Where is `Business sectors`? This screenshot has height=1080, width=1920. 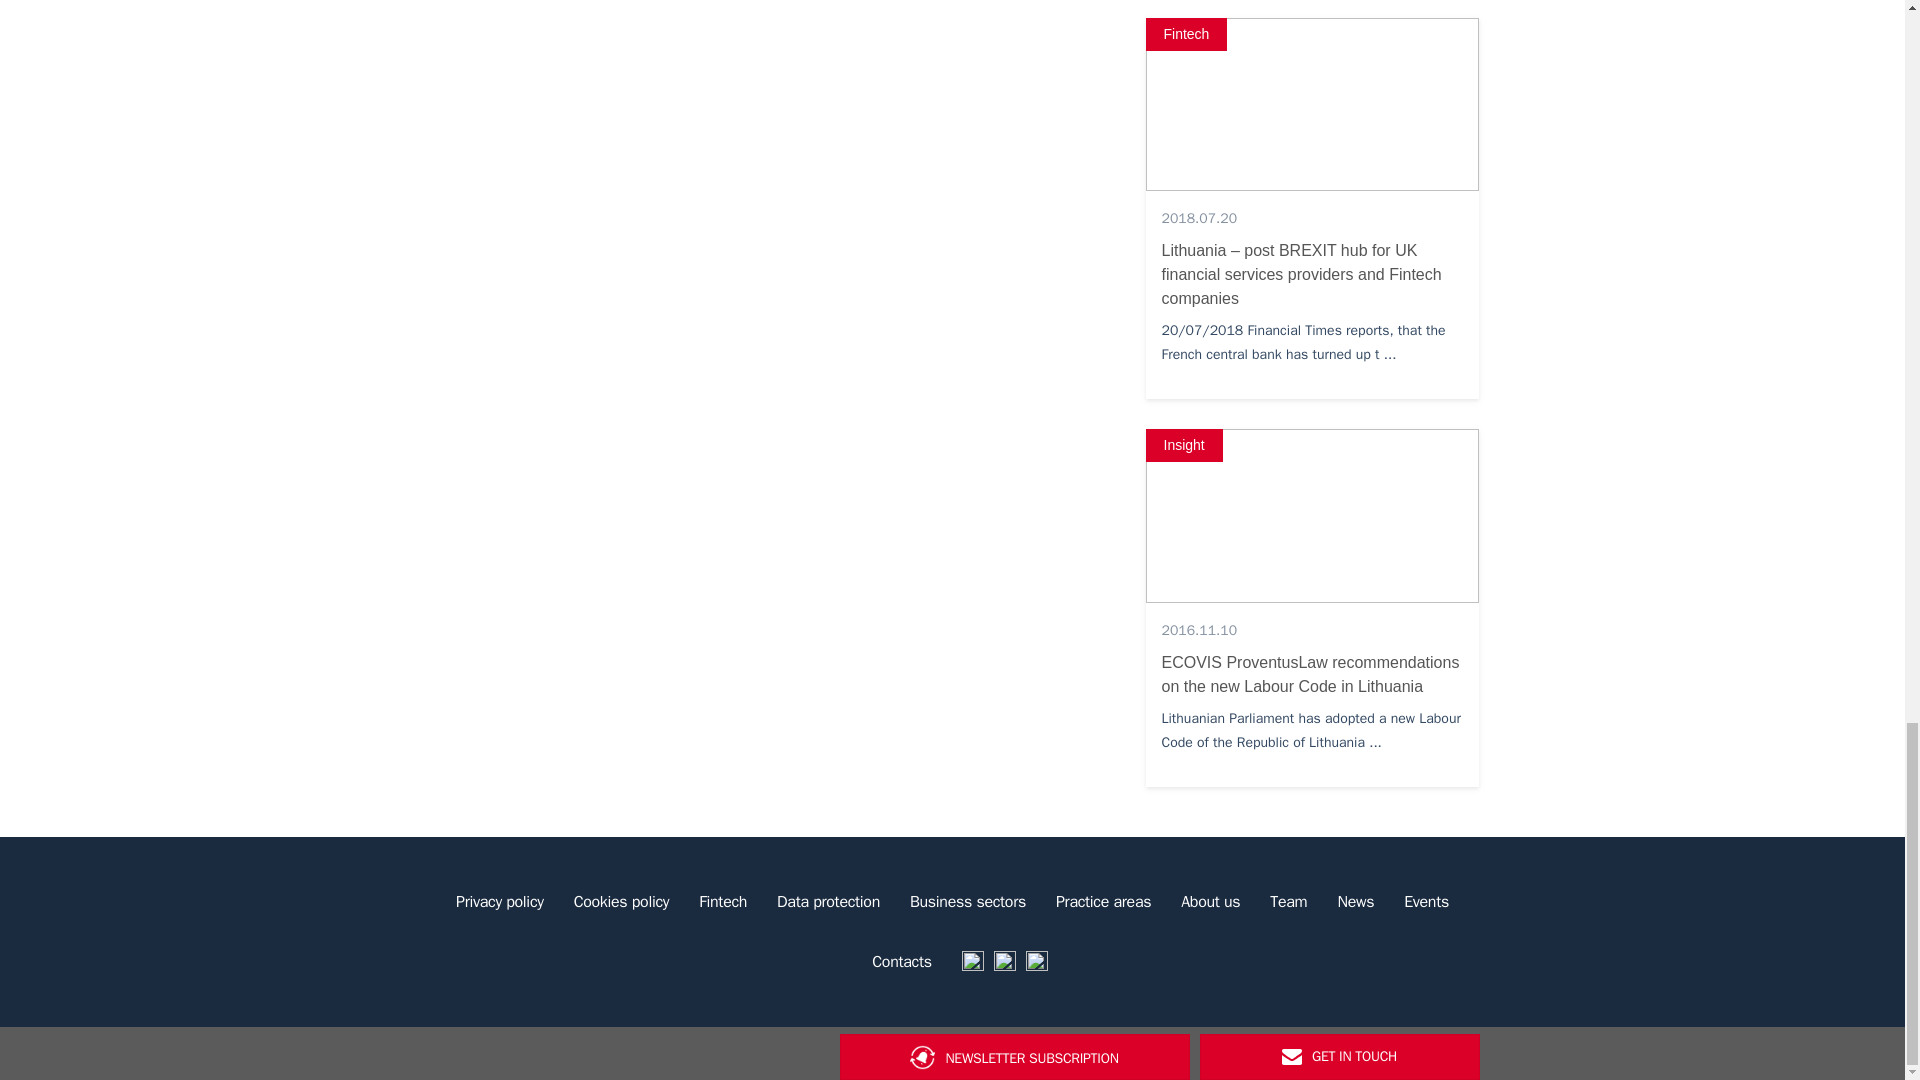 Business sectors is located at coordinates (967, 902).